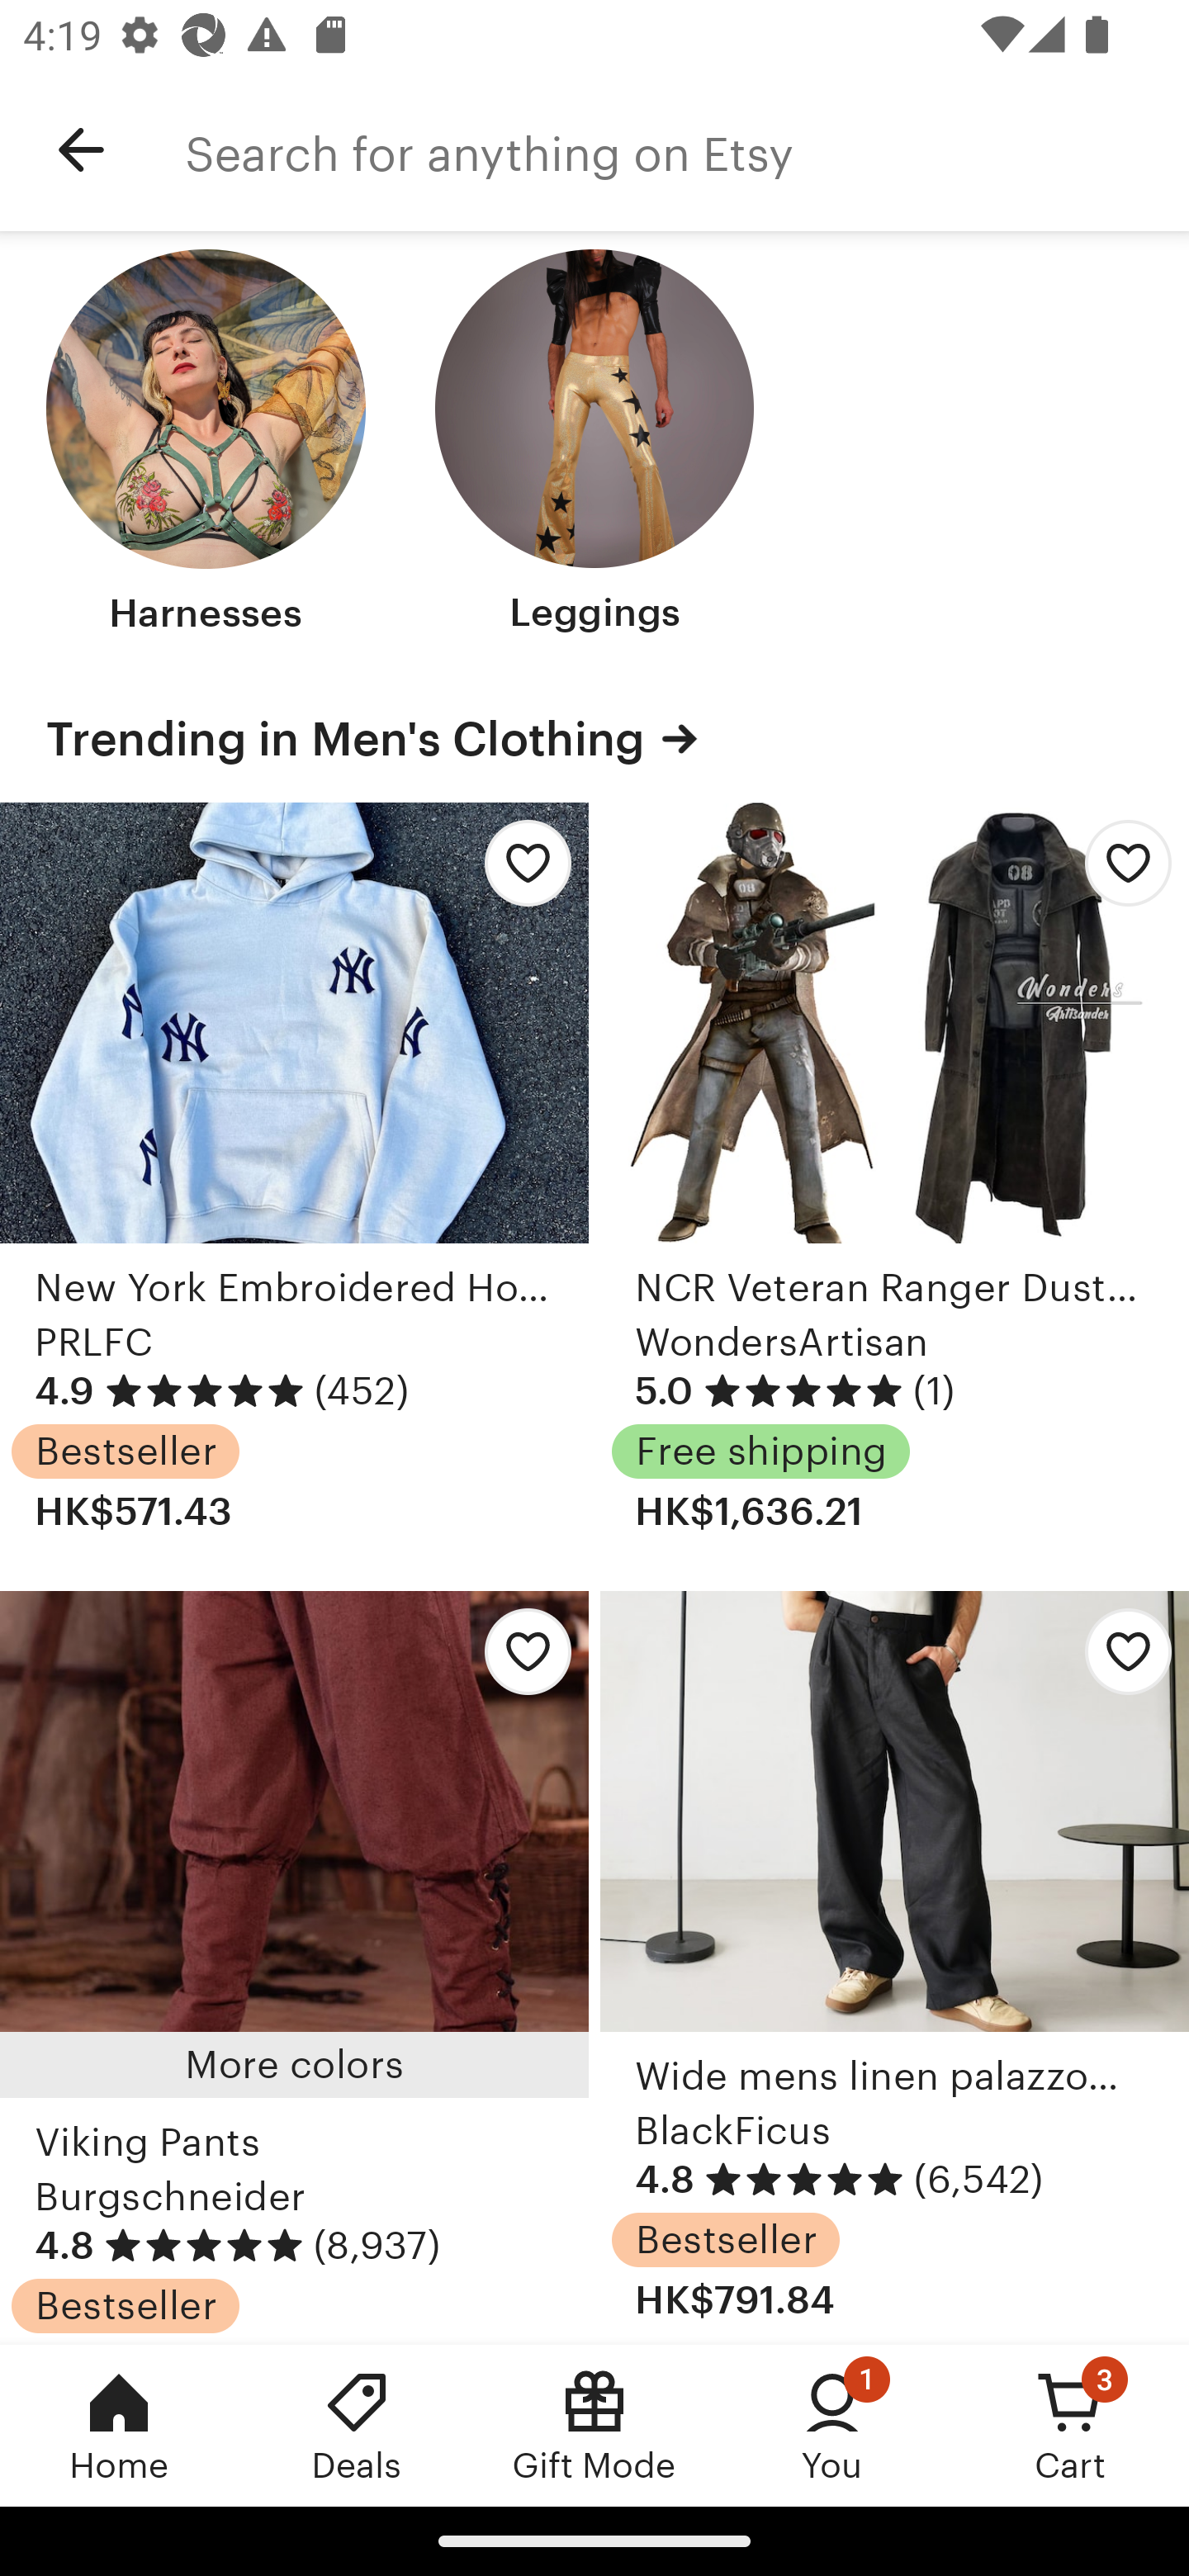 The height and width of the screenshot is (2576, 1189). Describe the element at coordinates (357, 2425) in the screenshot. I see `Deals` at that location.